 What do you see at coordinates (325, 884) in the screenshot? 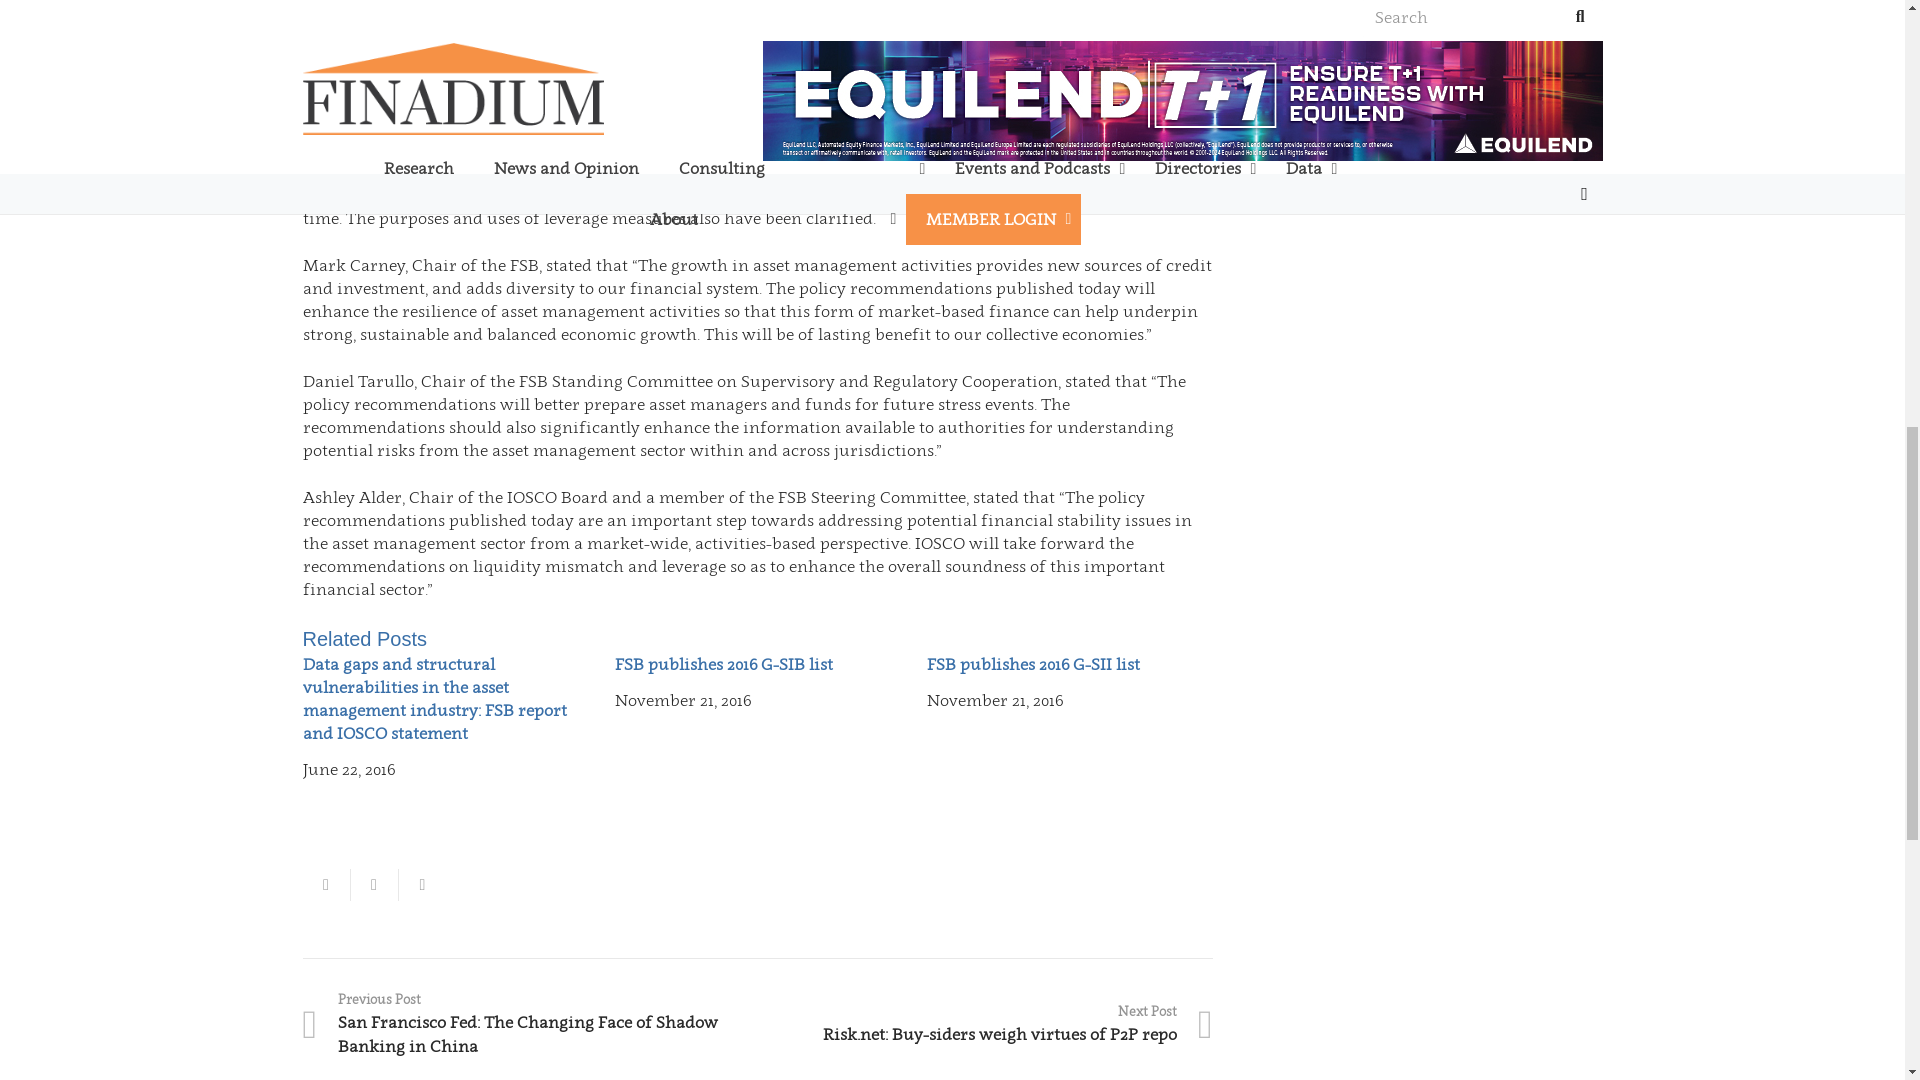
I see `Email this` at bounding box center [325, 884].